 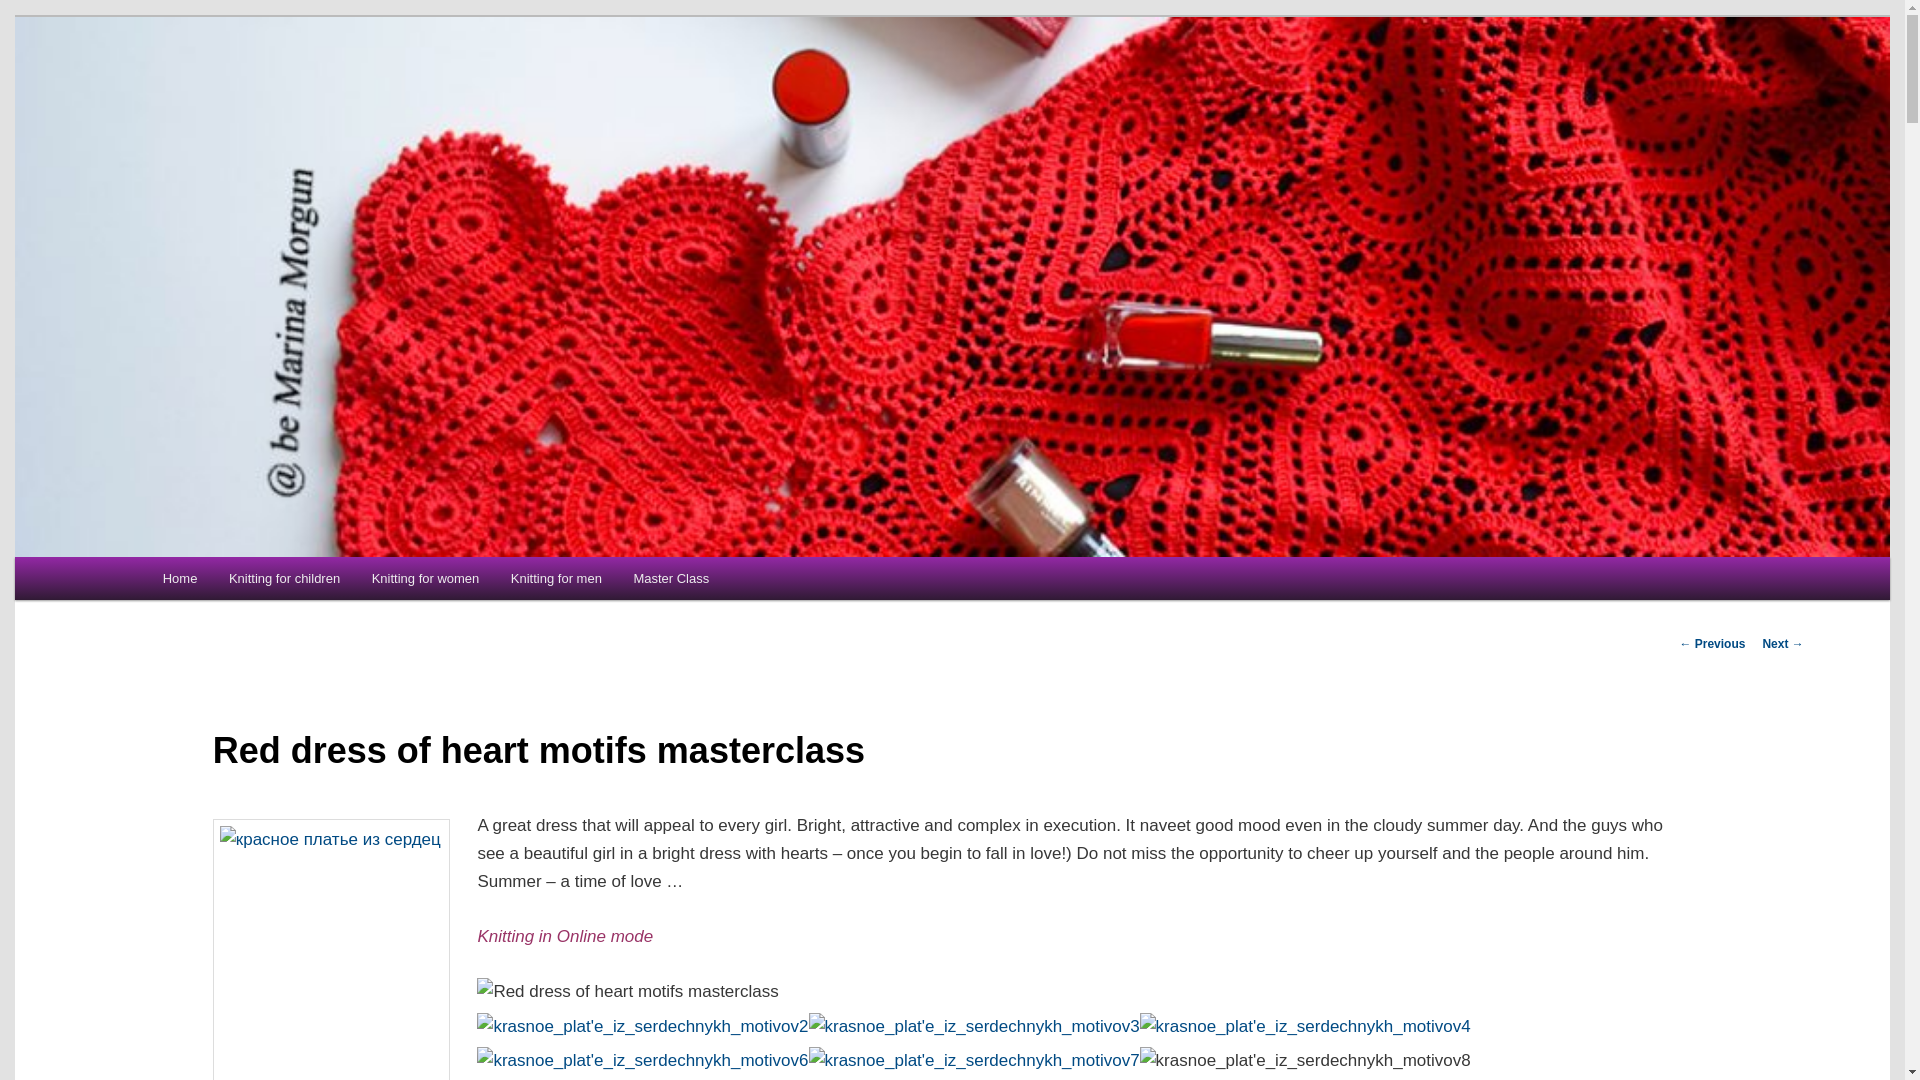 I want to click on knitted for girls, so click(x=425, y=578).